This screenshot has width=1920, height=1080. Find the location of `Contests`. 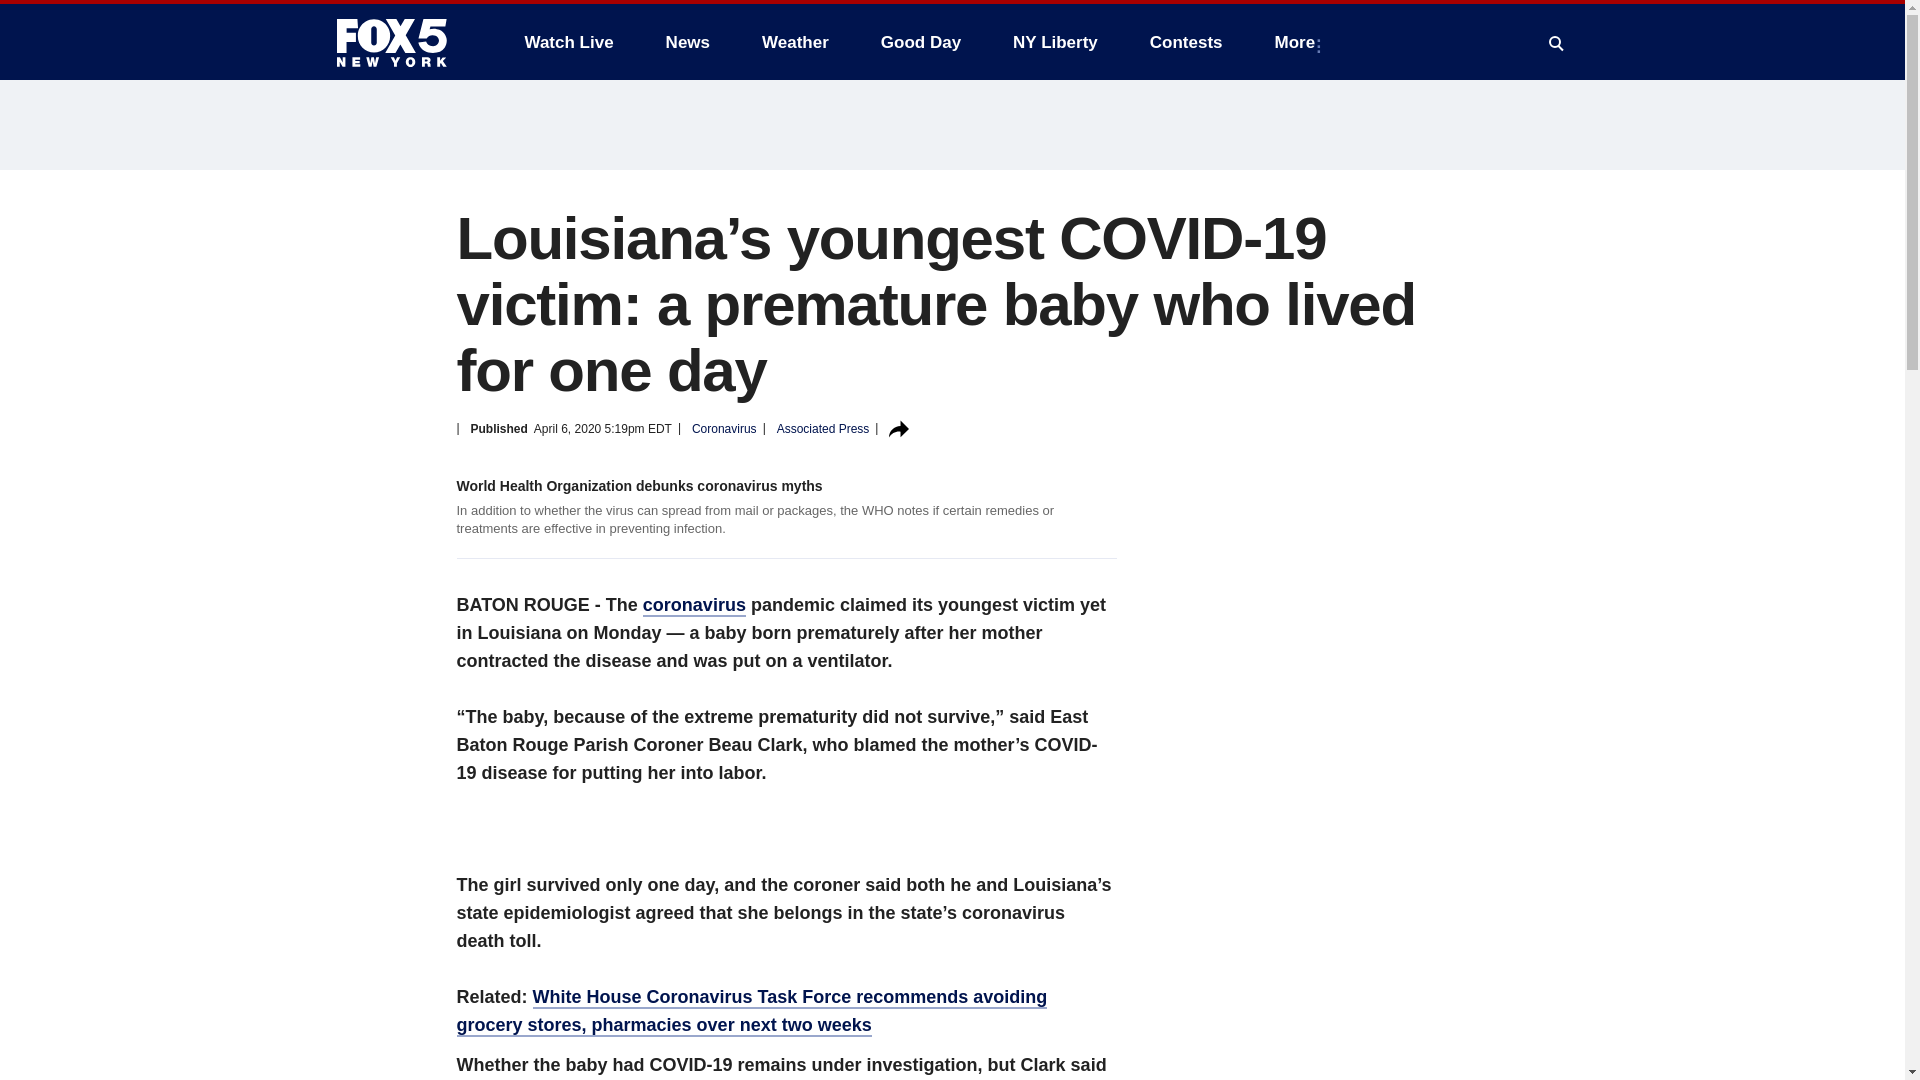

Contests is located at coordinates (1186, 42).